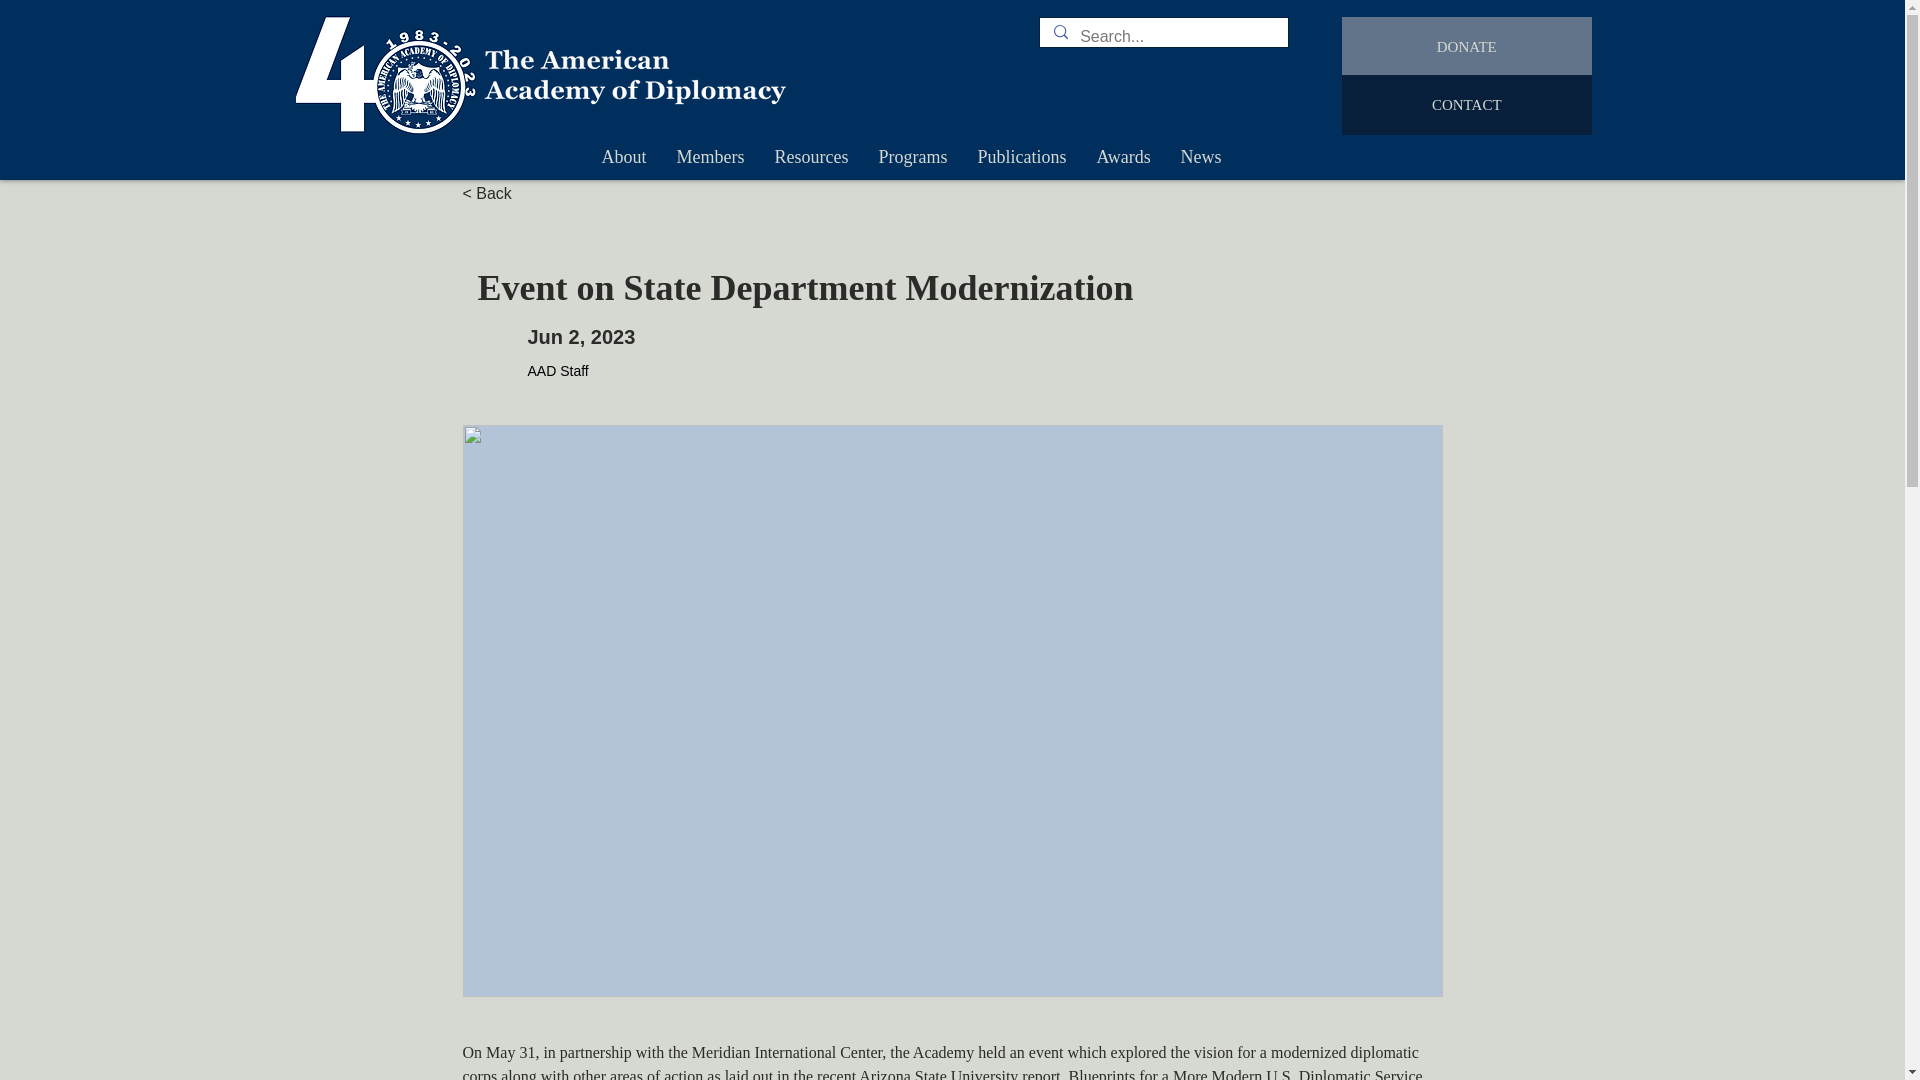 The width and height of the screenshot is (1920, 1080). Describe the element at coordinates (1124, 156) in the screenshot. I see `Awards` at that location.